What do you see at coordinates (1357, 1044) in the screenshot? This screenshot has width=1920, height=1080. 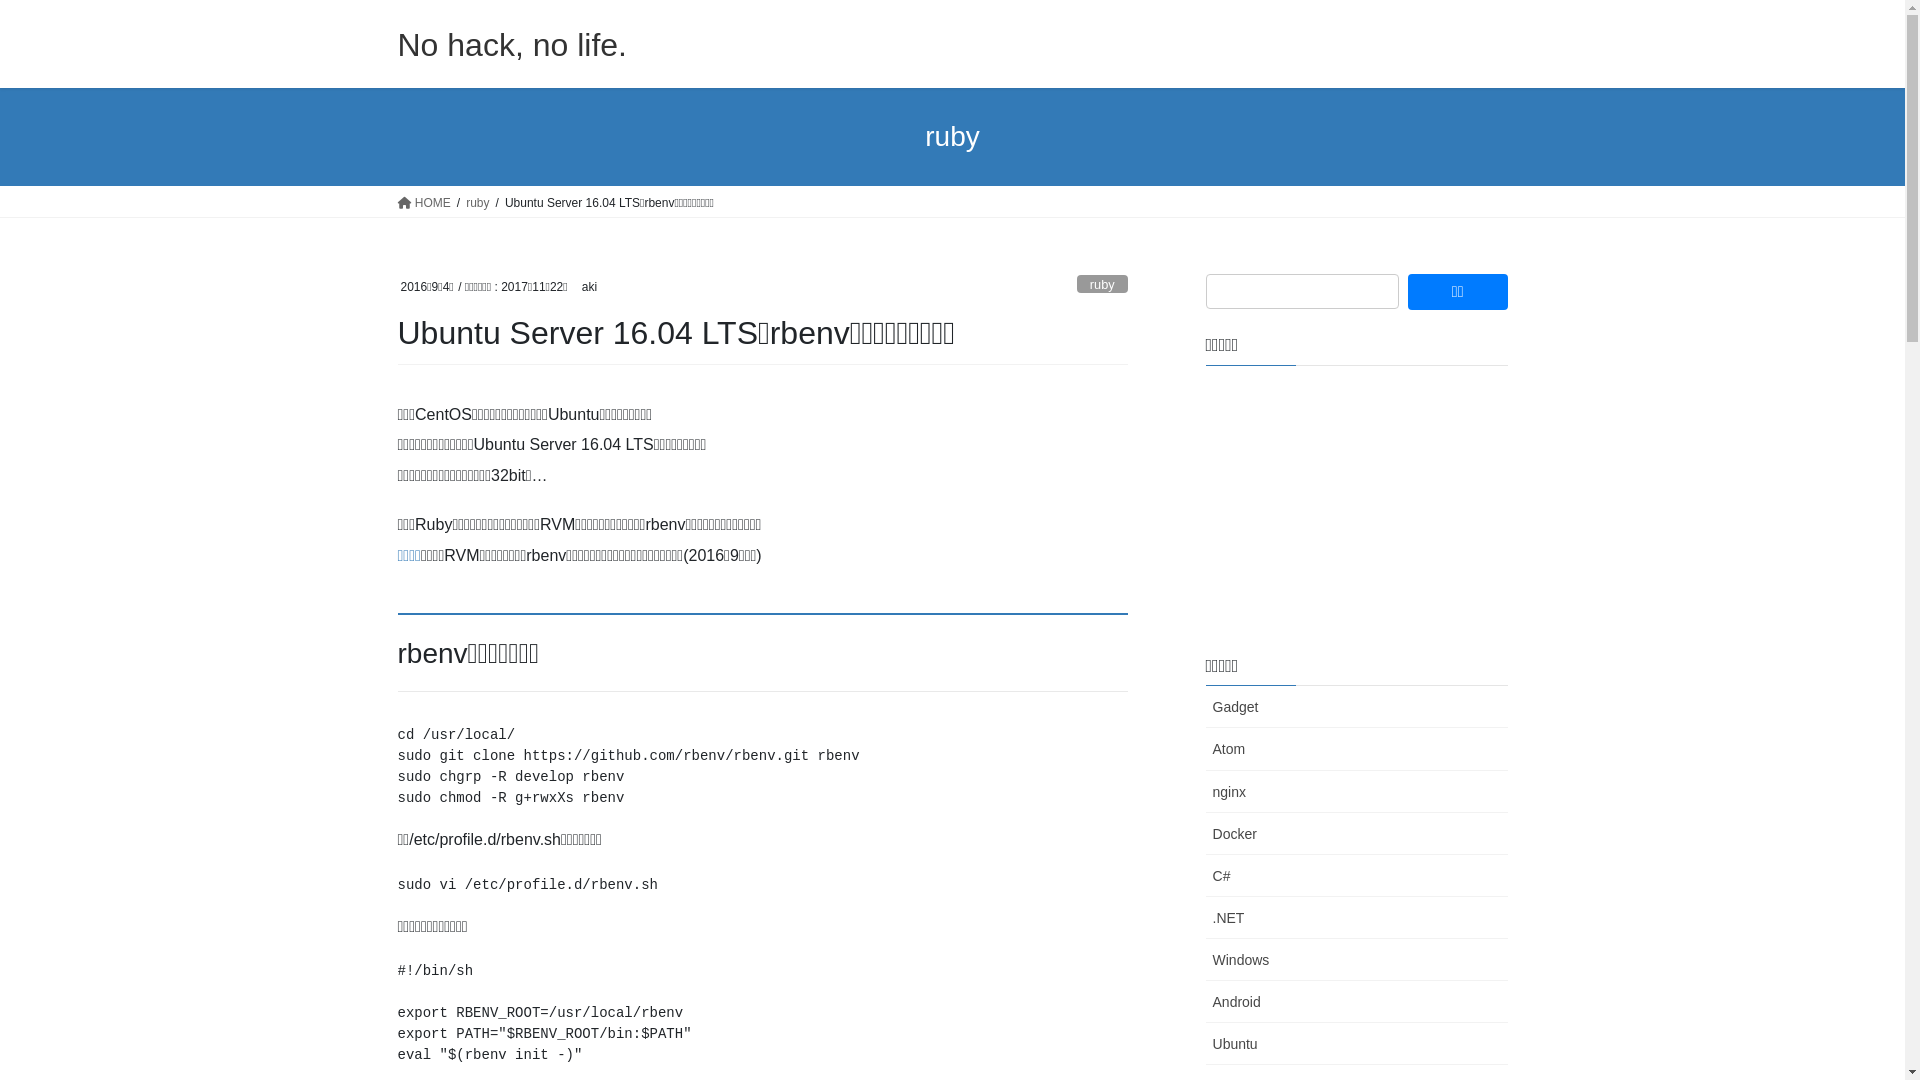 I see `Ubuntu` at bounding box center [1357, 1044].